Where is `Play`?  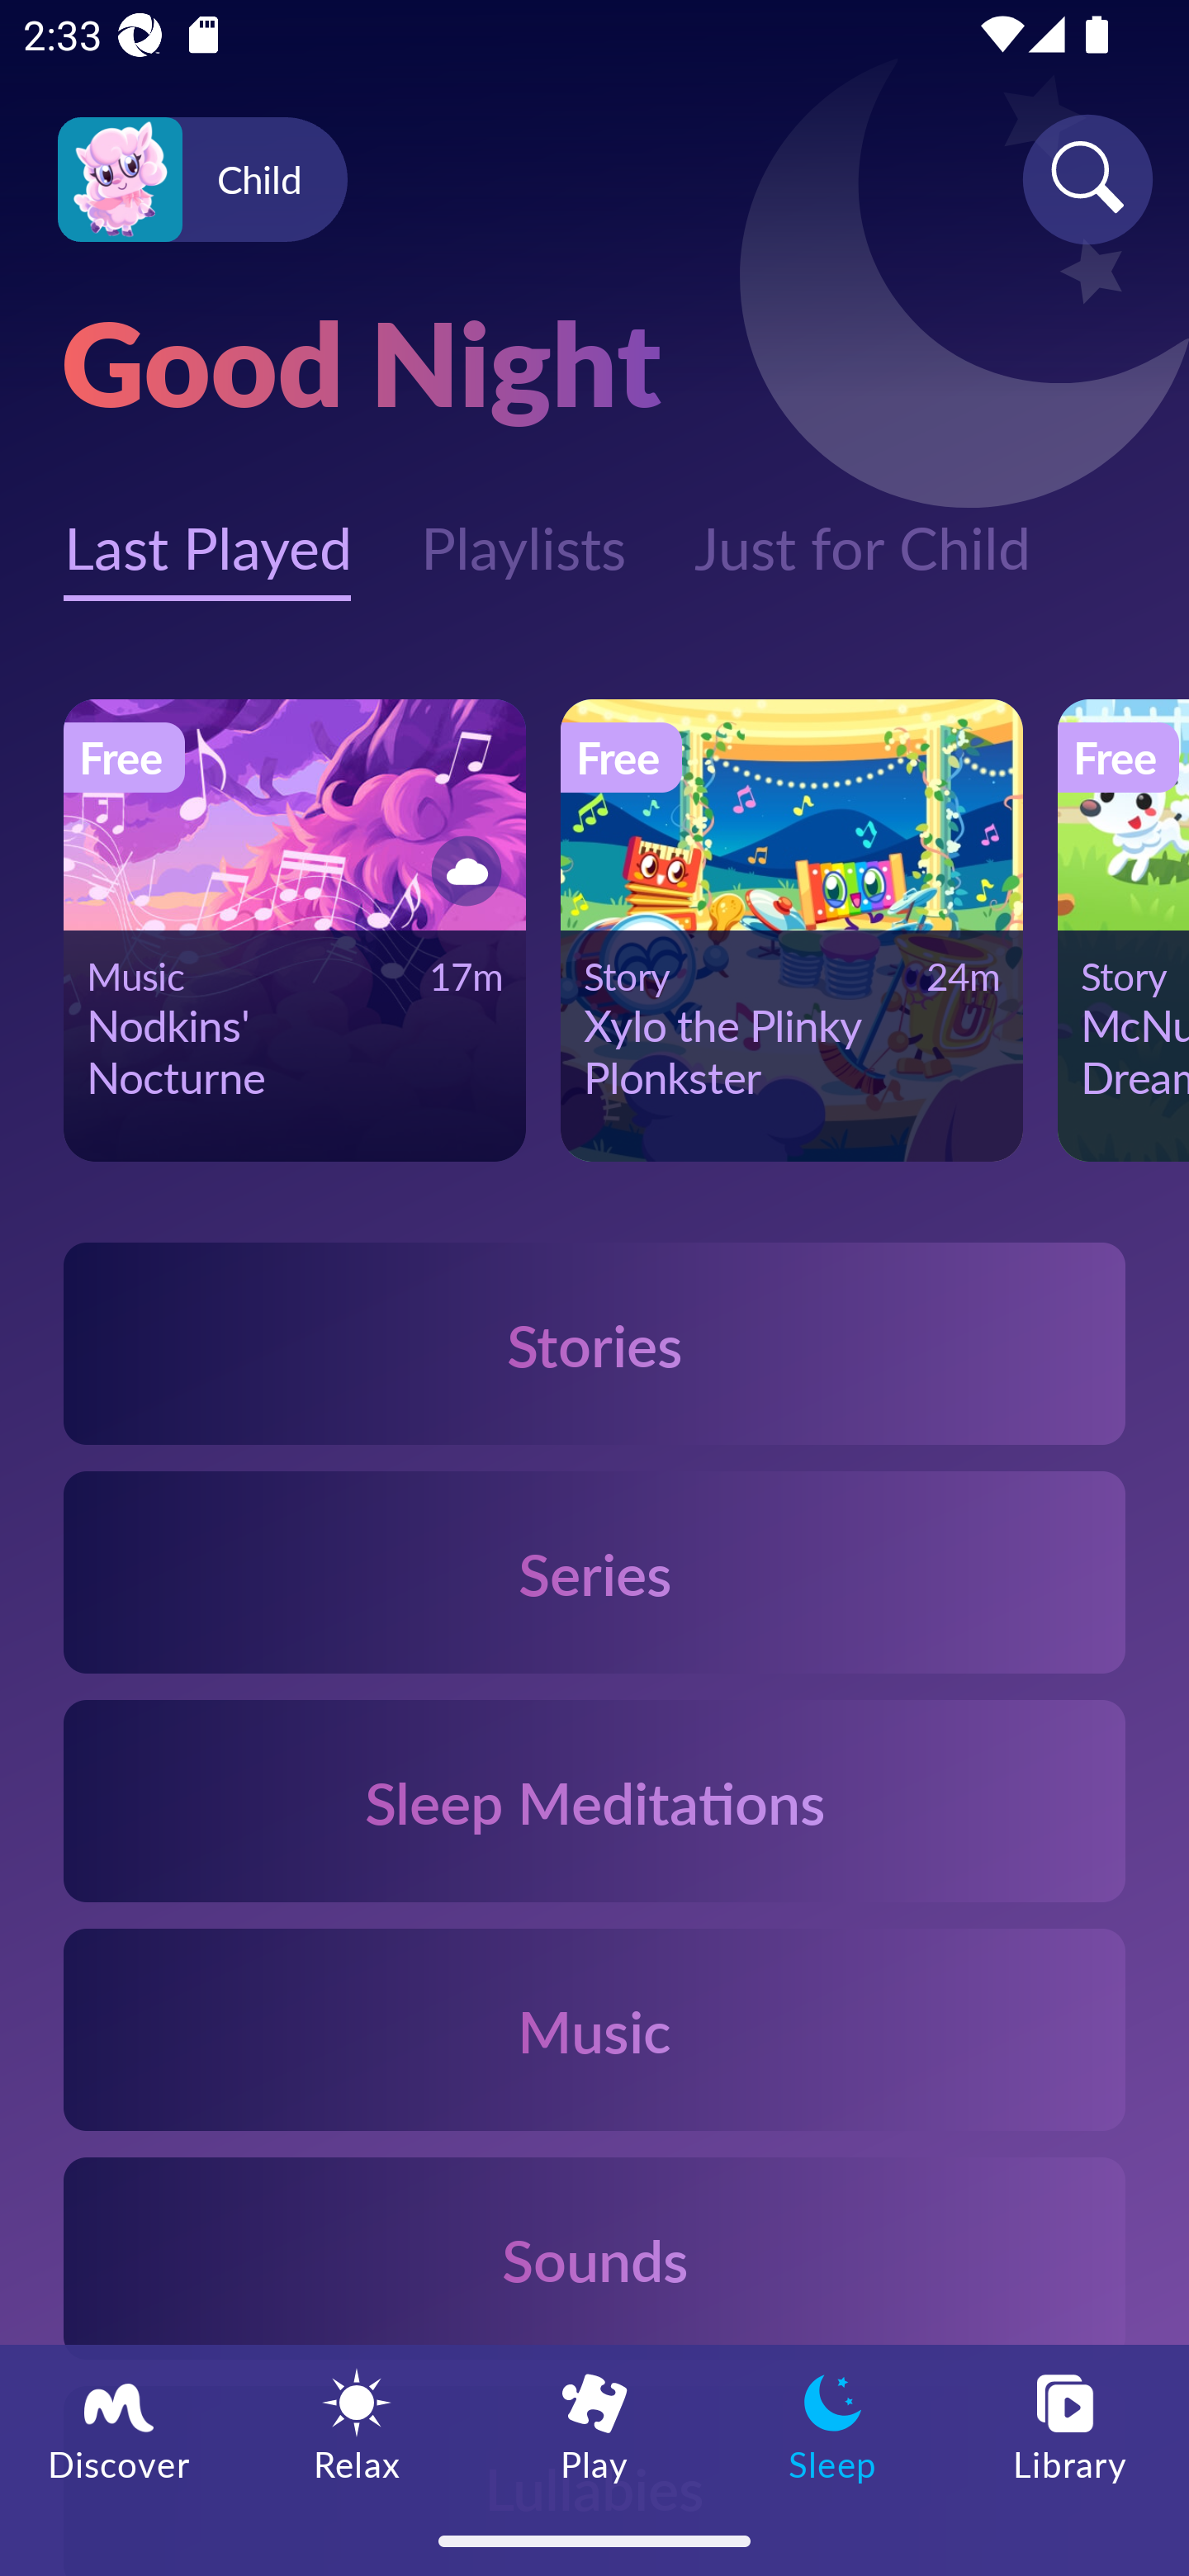
Play is located at coordinates (594, 2425).